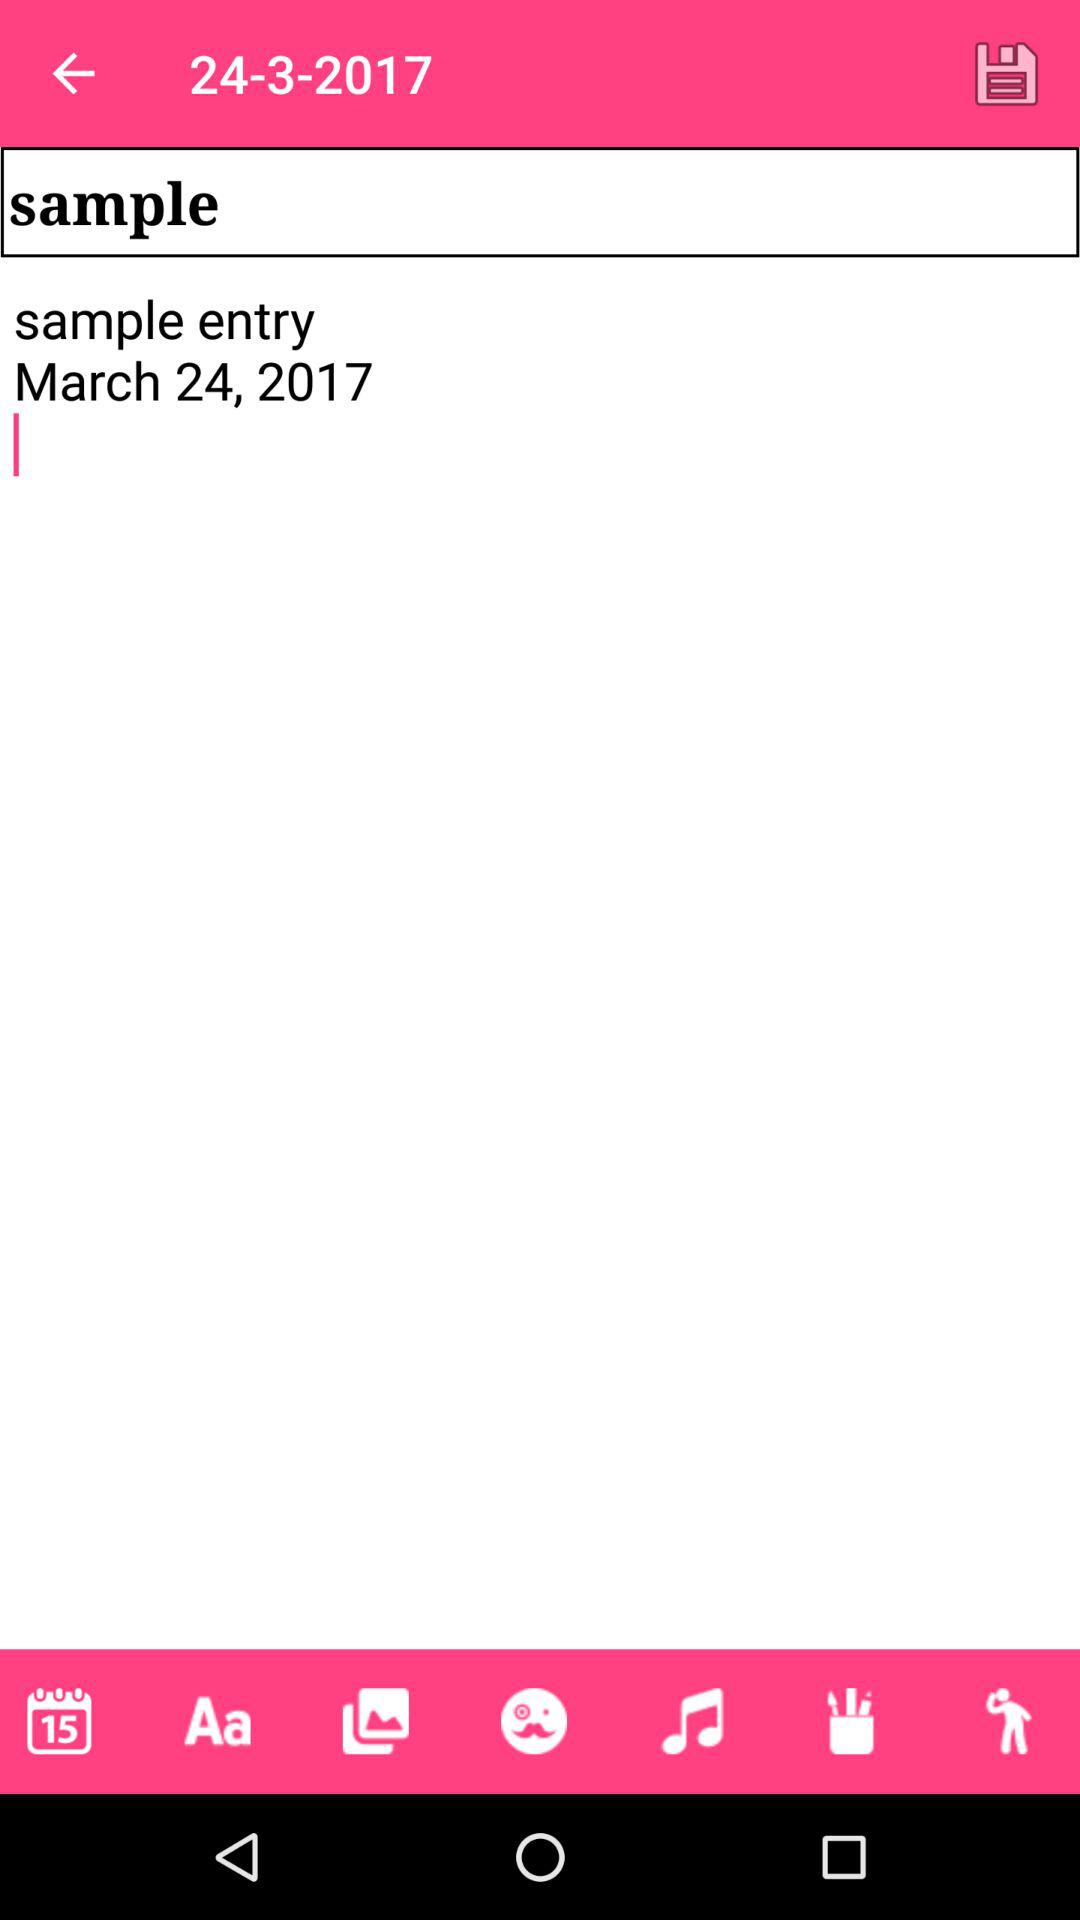 The width and height of the screenshot is (1080, 1920). Describe the element at coordinates (375, 1721) in the screenshot. I see `add image` at that location.